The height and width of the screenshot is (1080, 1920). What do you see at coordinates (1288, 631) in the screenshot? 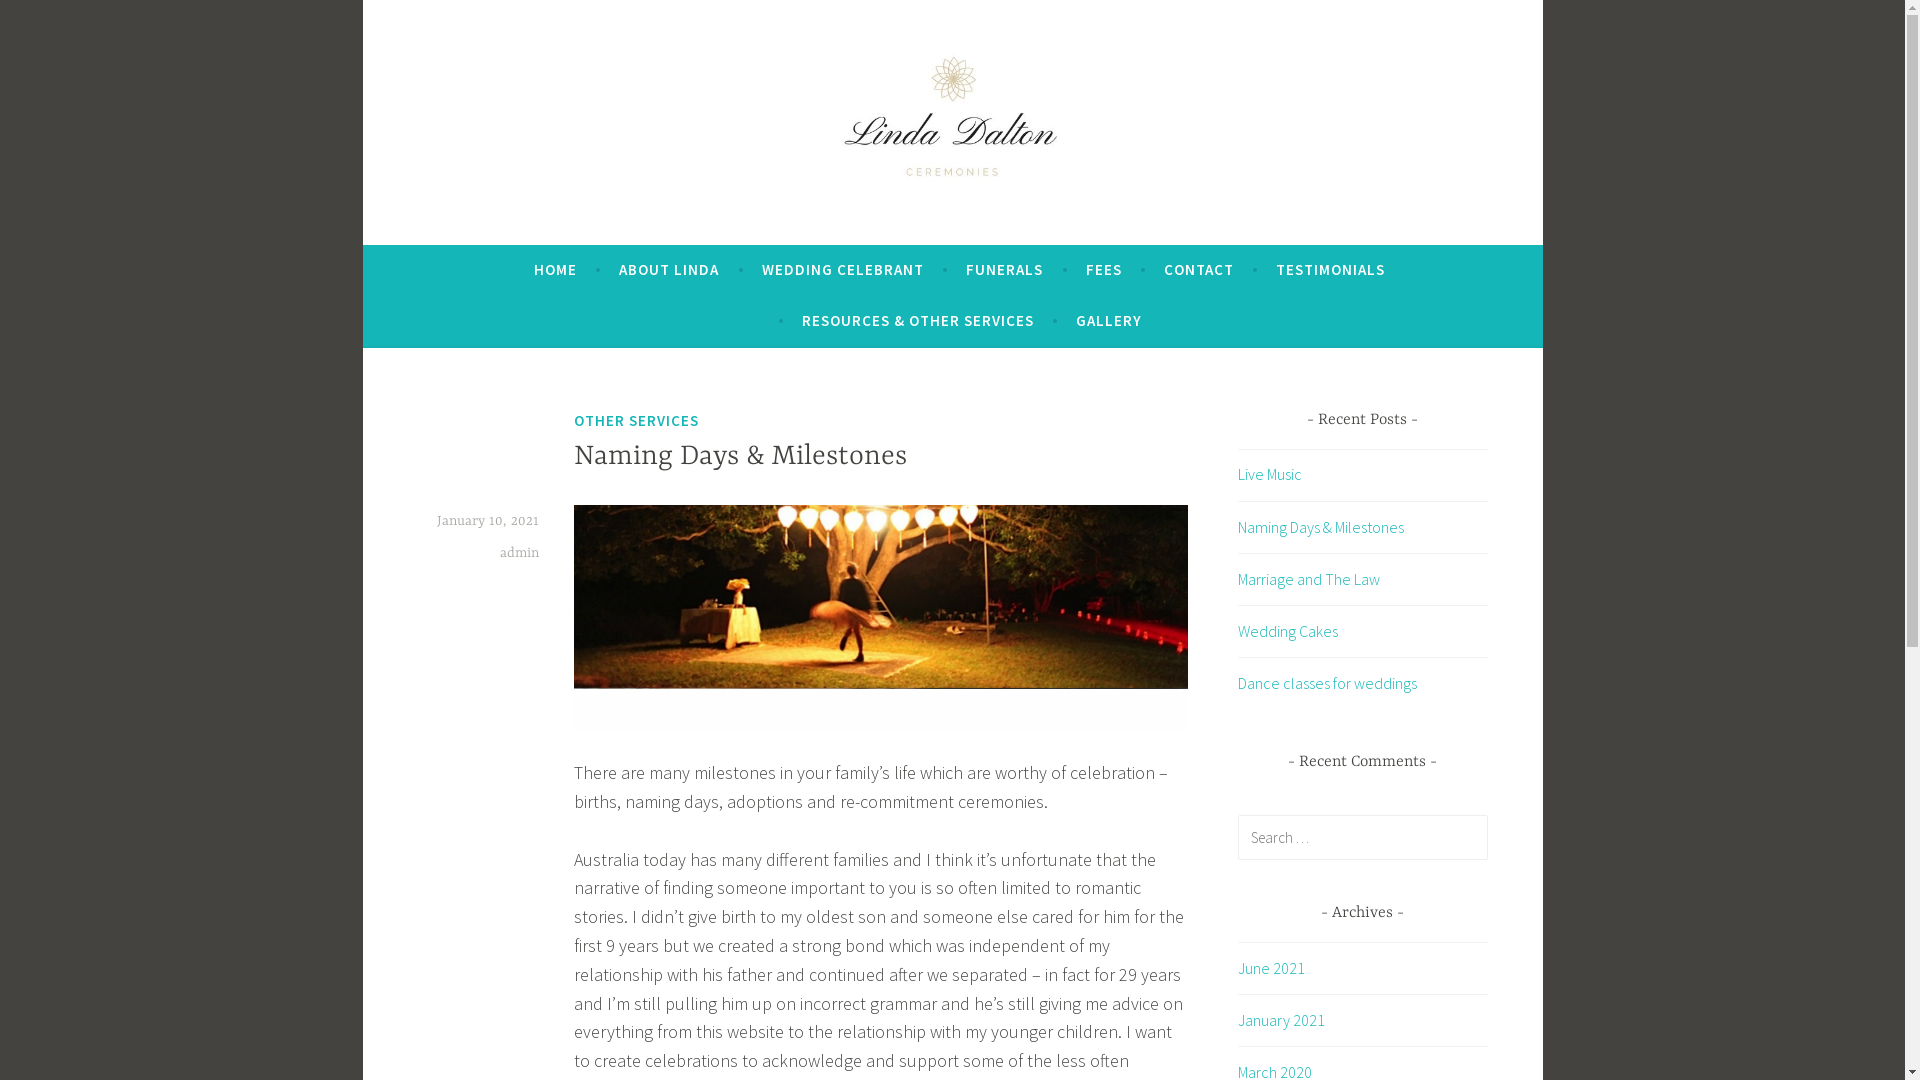
I see `Wedding Cakes` at bounding box center [1288, 631].